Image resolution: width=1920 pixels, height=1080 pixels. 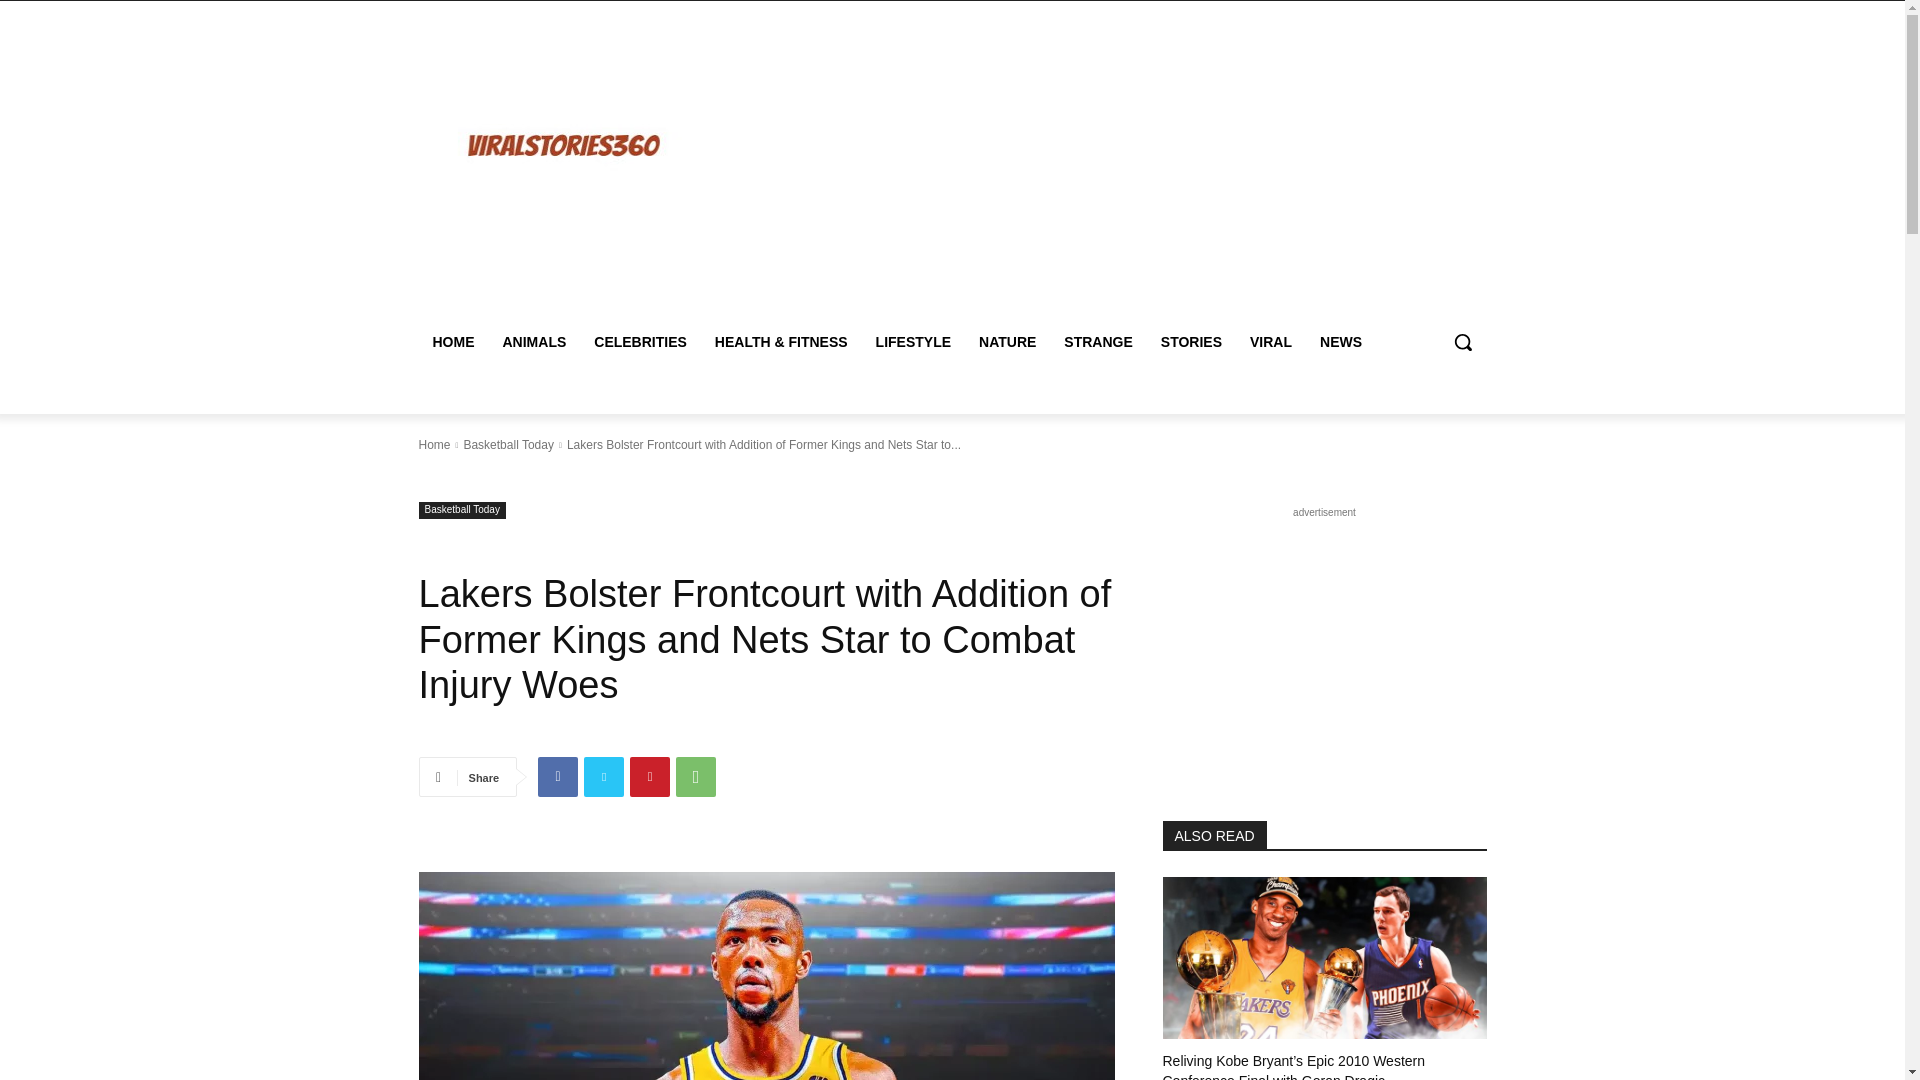 I want to click on STRANGE, so click(x=1098, y=342).